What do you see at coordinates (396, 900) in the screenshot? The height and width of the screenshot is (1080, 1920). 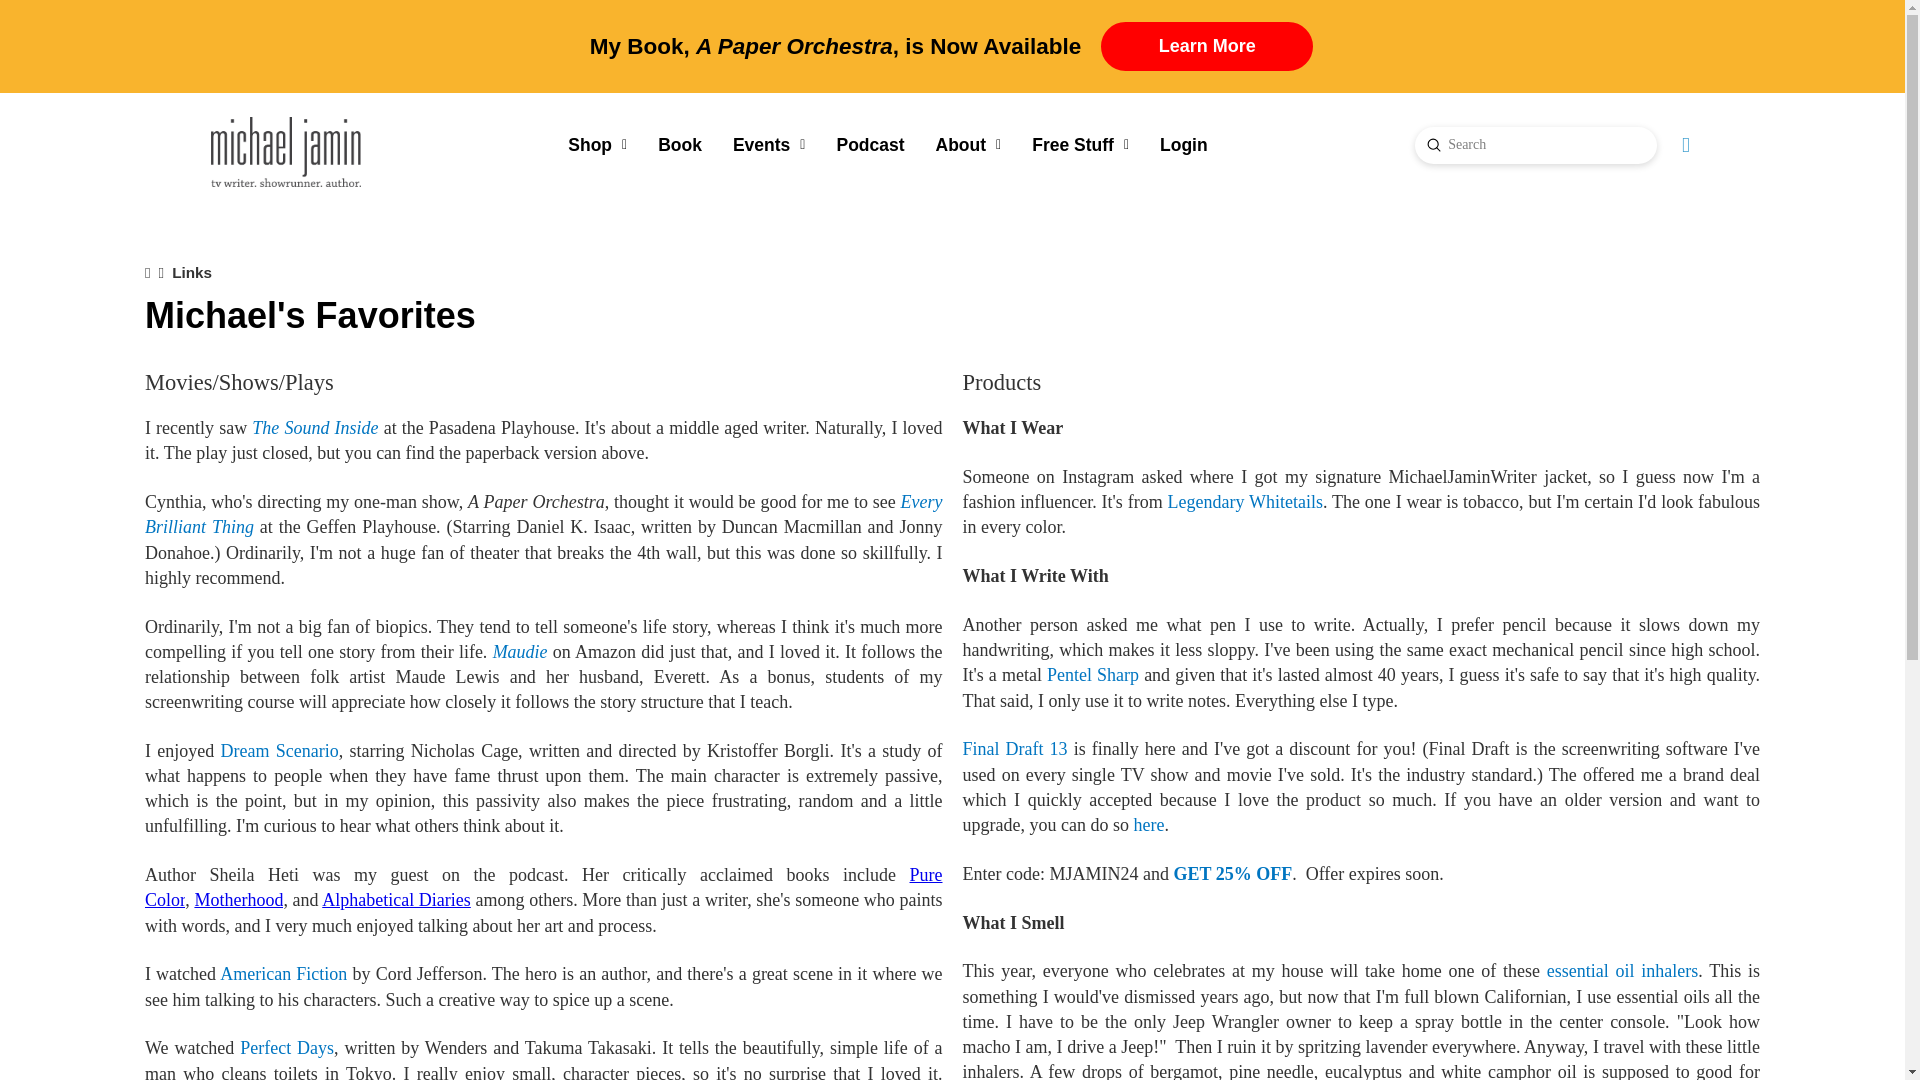 I see `Alphabetical Diaries` at bounding box center [396, 900].